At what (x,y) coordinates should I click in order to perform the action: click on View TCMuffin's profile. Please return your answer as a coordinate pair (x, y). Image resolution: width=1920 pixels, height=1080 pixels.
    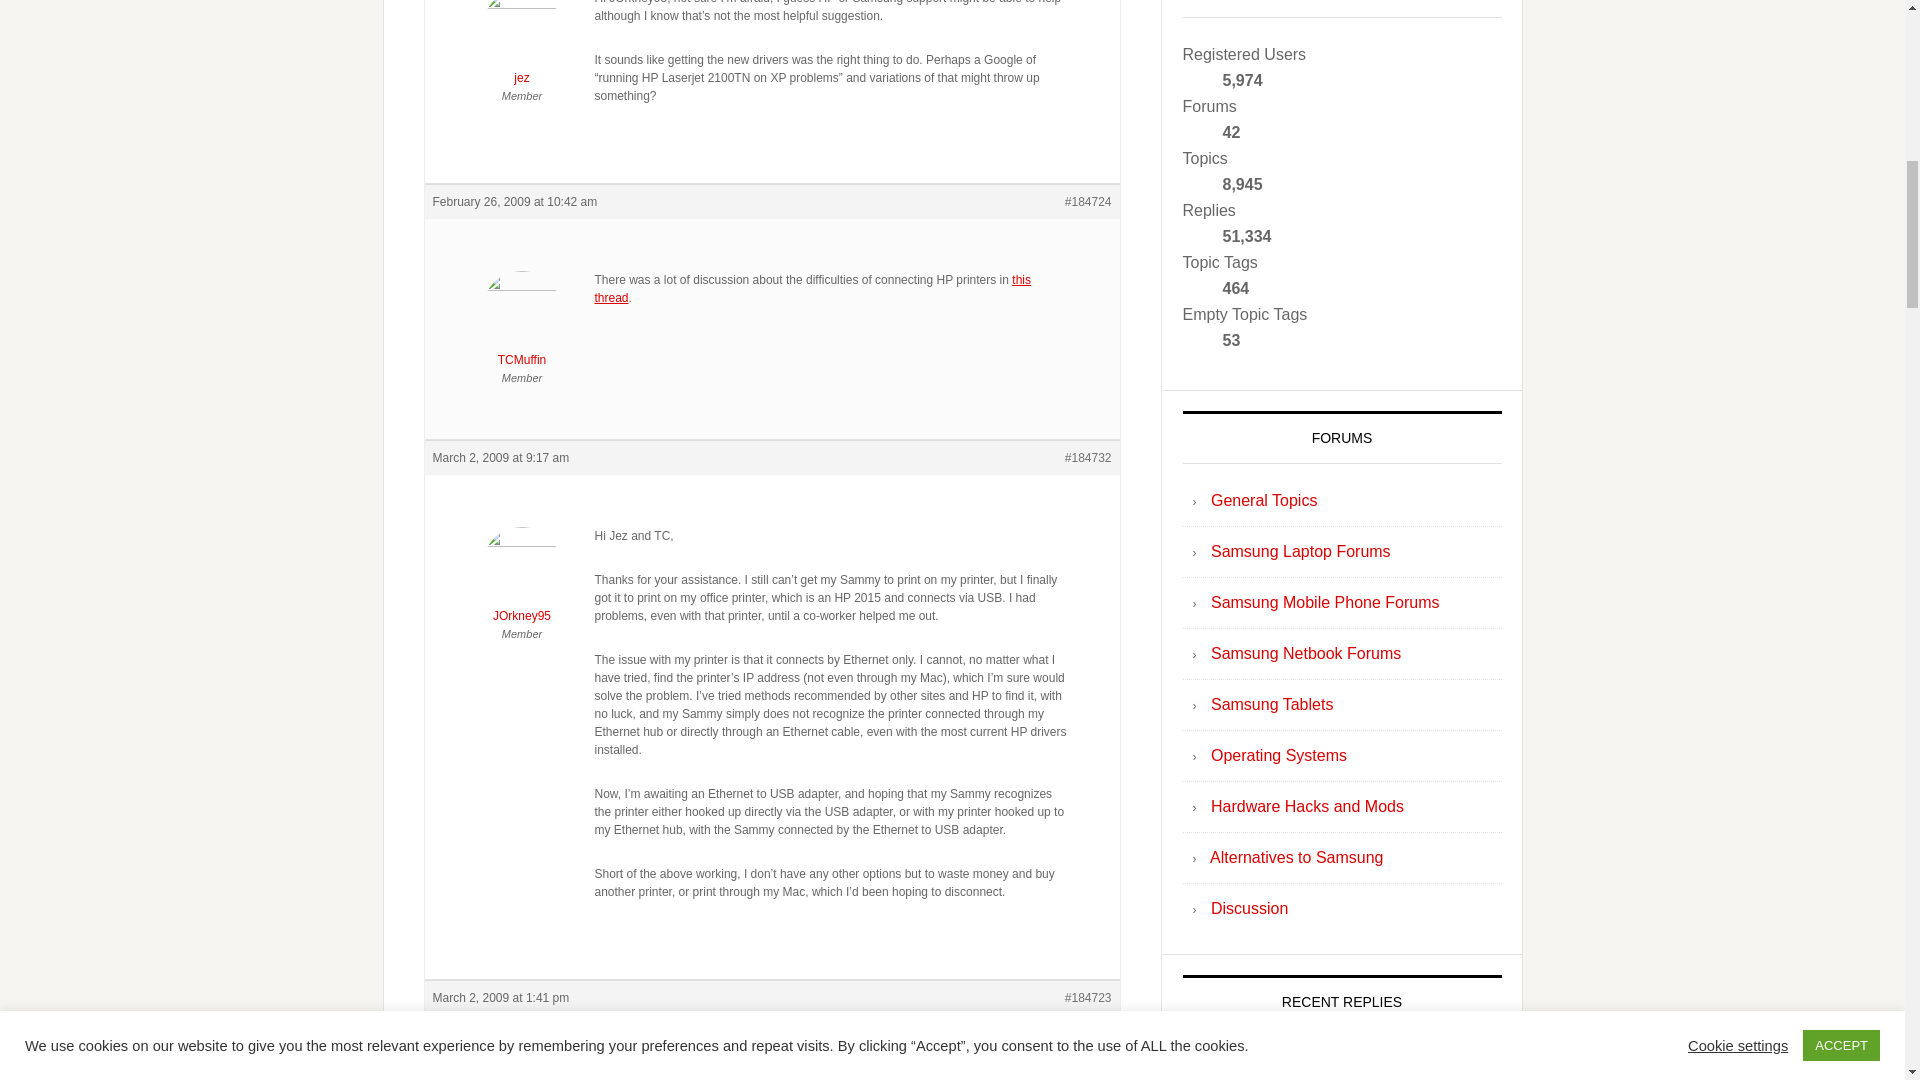
    Looking at the image, I should click on (522, 324).